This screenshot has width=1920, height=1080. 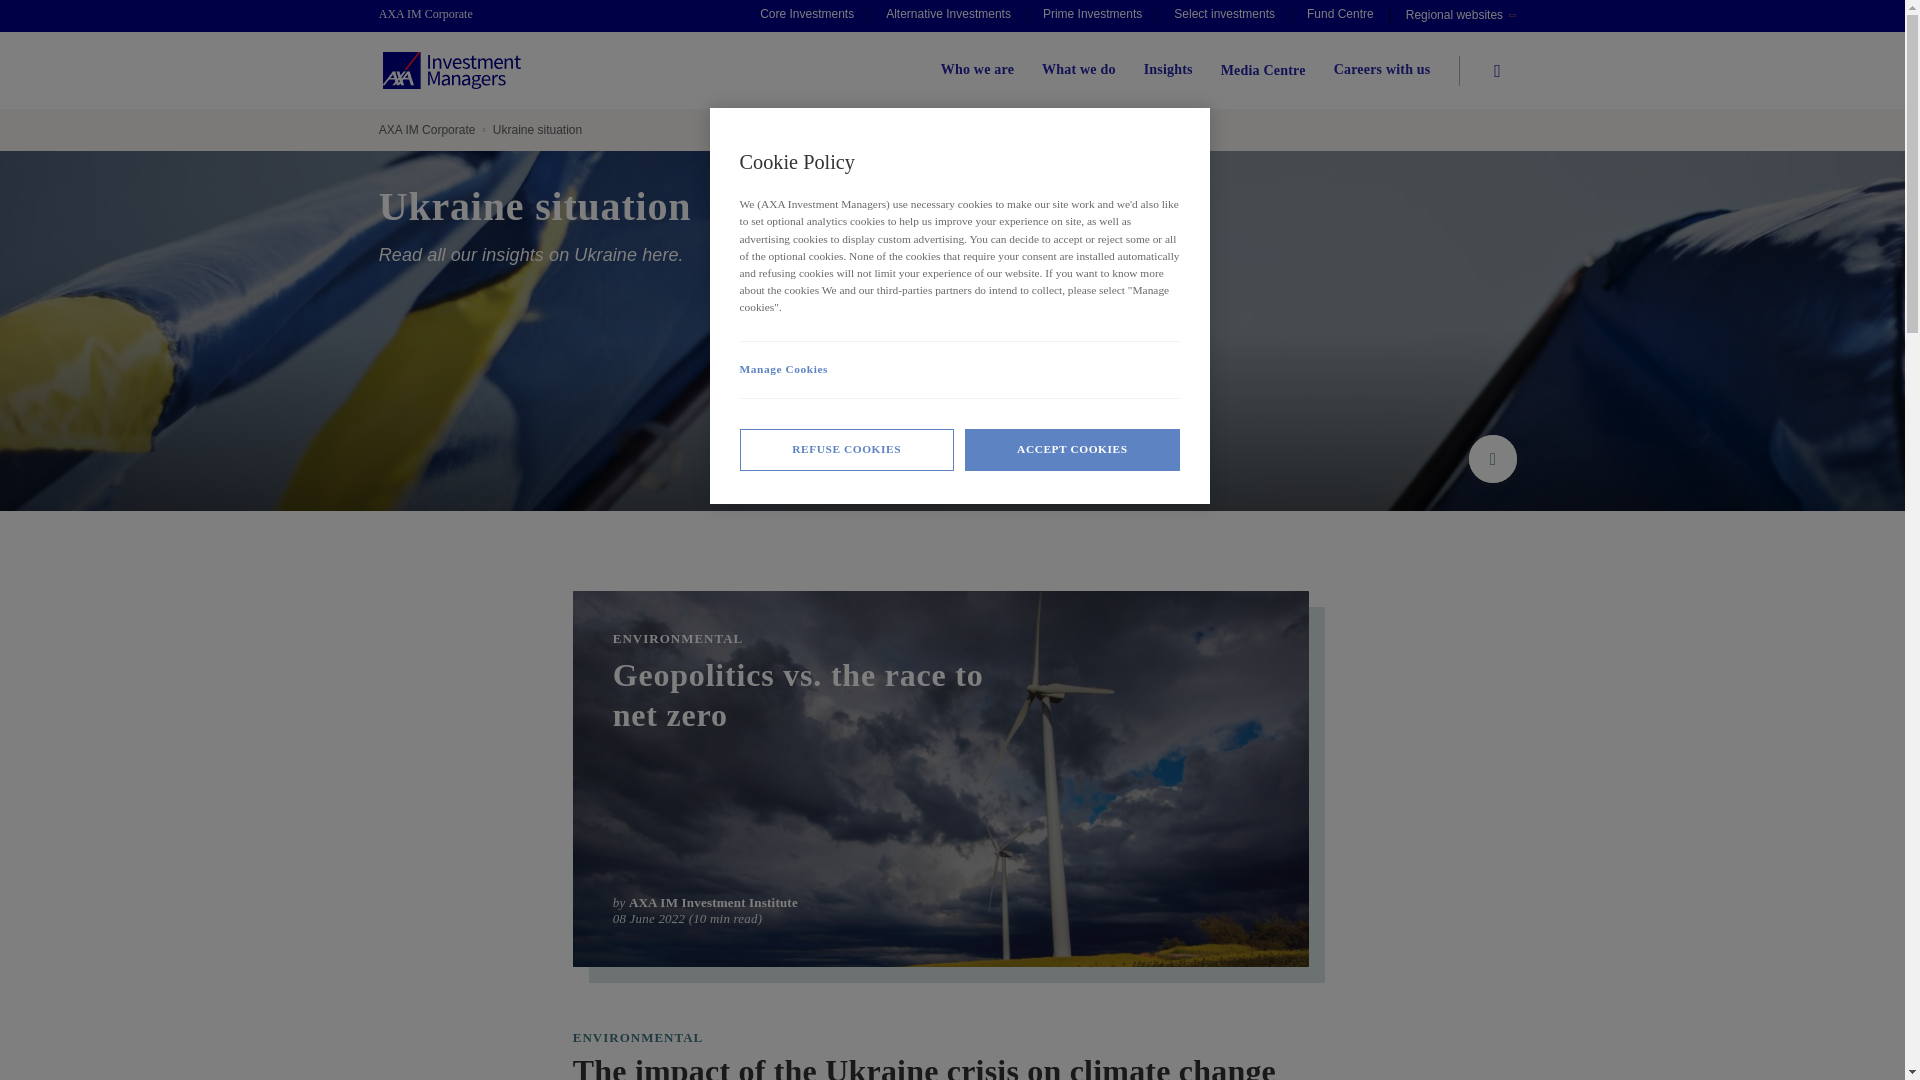 What do you see at coordinates (948, 16) in the screenshot?
I see `Alternative Investments` at bounding box center [948, 16].